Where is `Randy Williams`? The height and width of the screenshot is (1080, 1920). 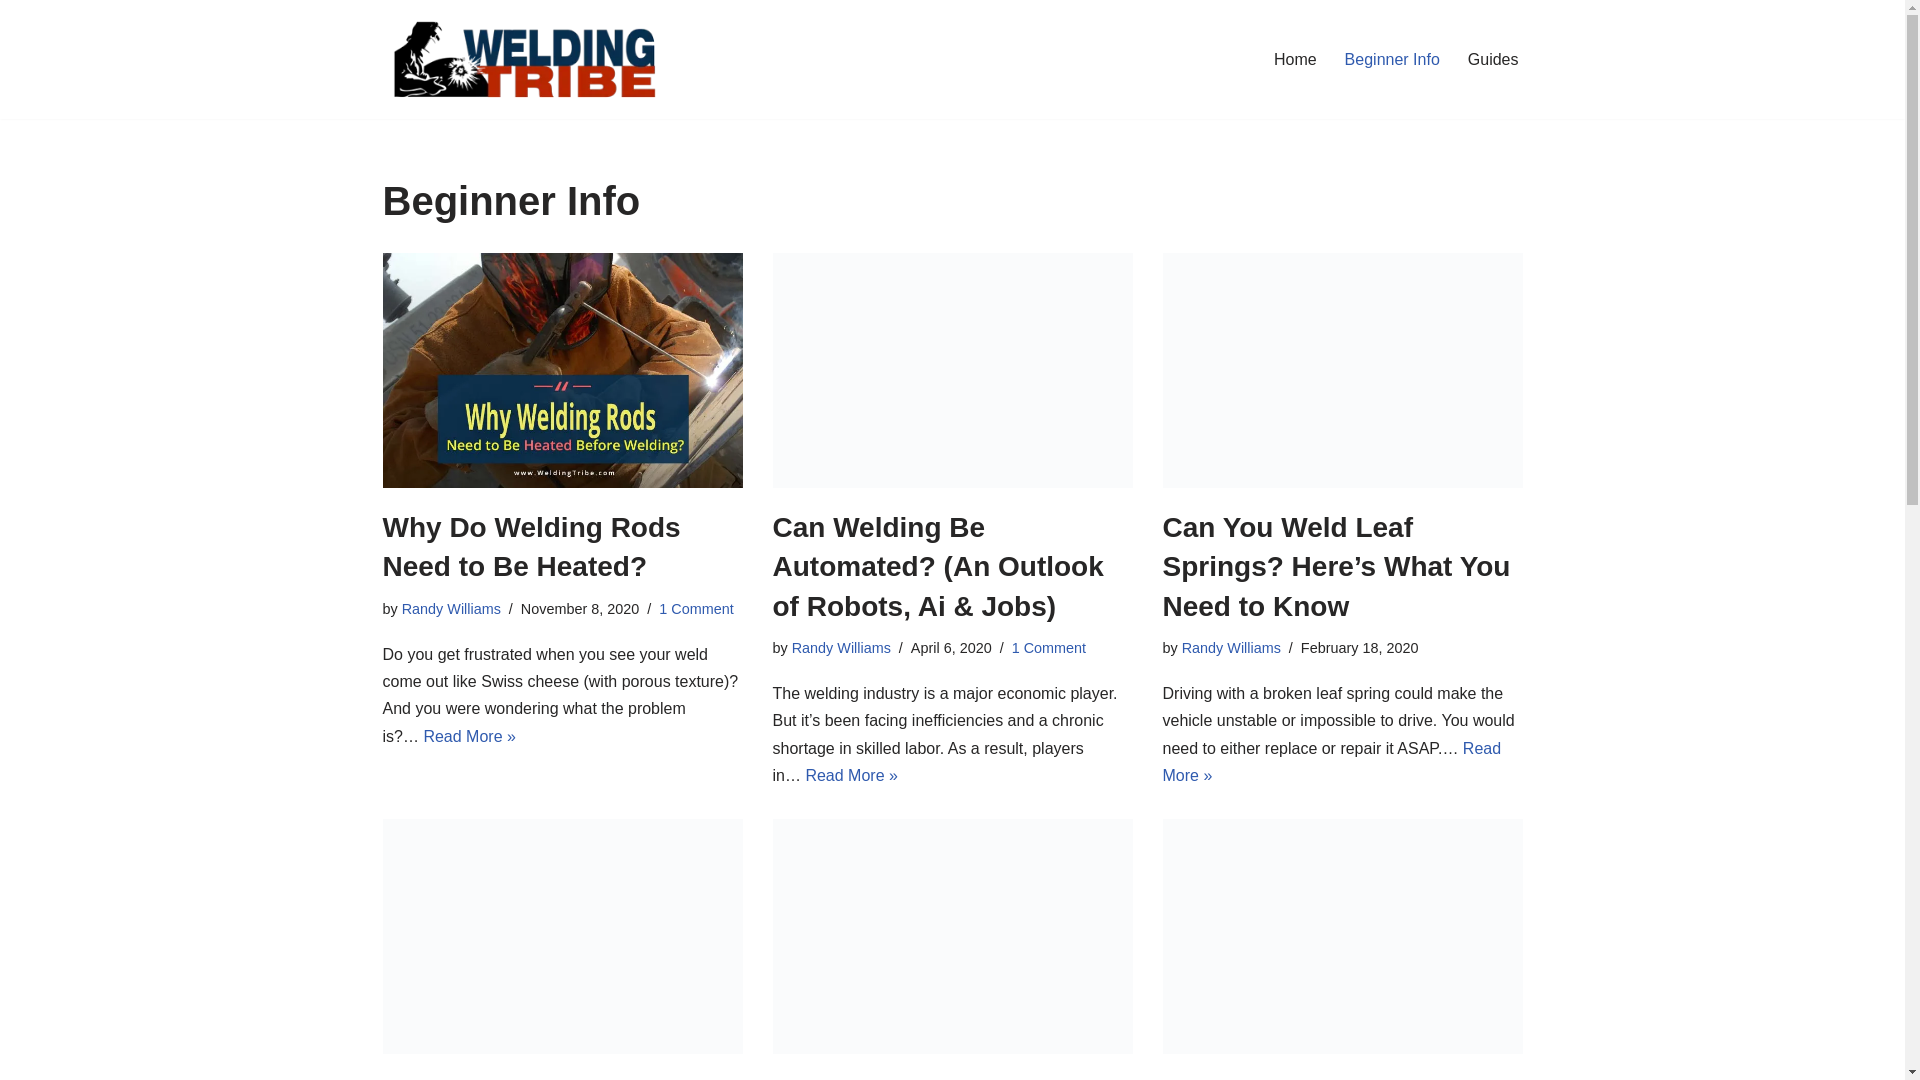
Randy Williams is located at coordinates (1231, 648).